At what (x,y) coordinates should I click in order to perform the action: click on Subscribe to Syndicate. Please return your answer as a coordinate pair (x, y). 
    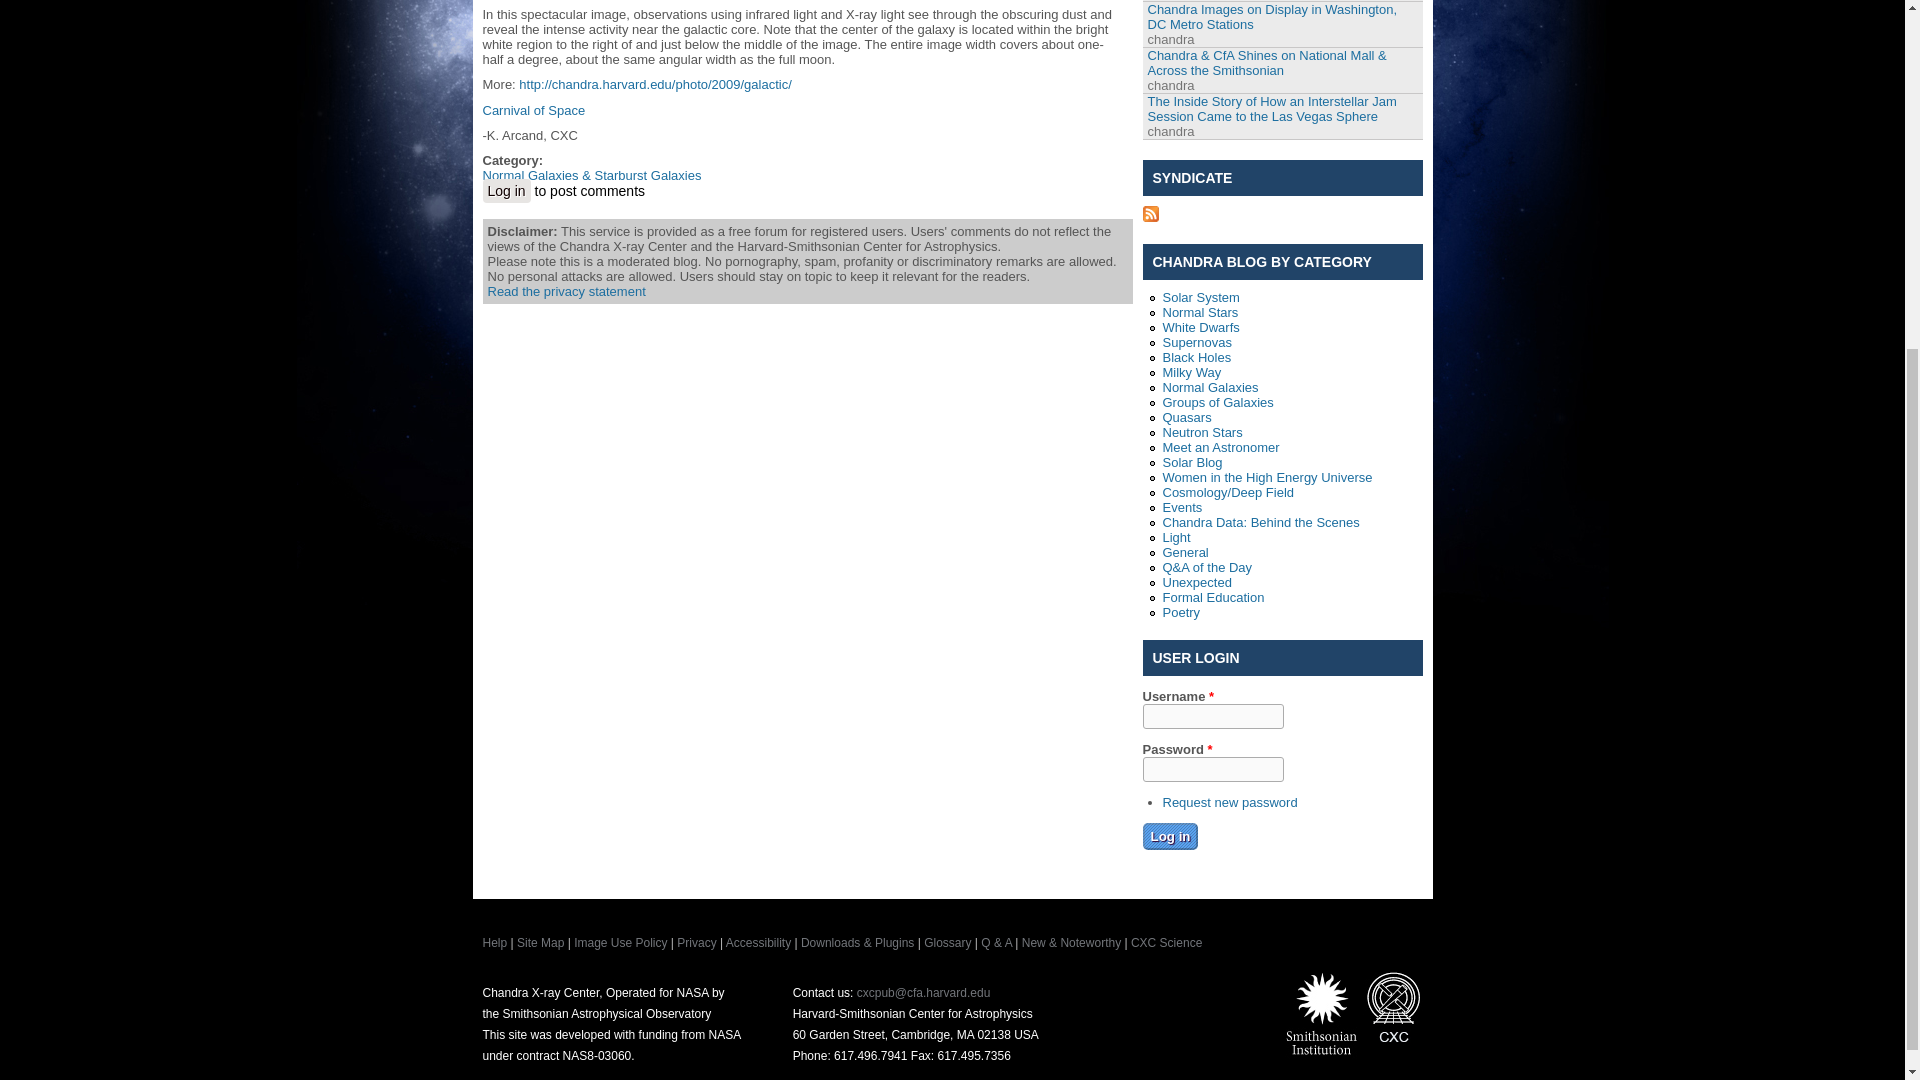
    Looking at the image, I should click on (1150, 216).